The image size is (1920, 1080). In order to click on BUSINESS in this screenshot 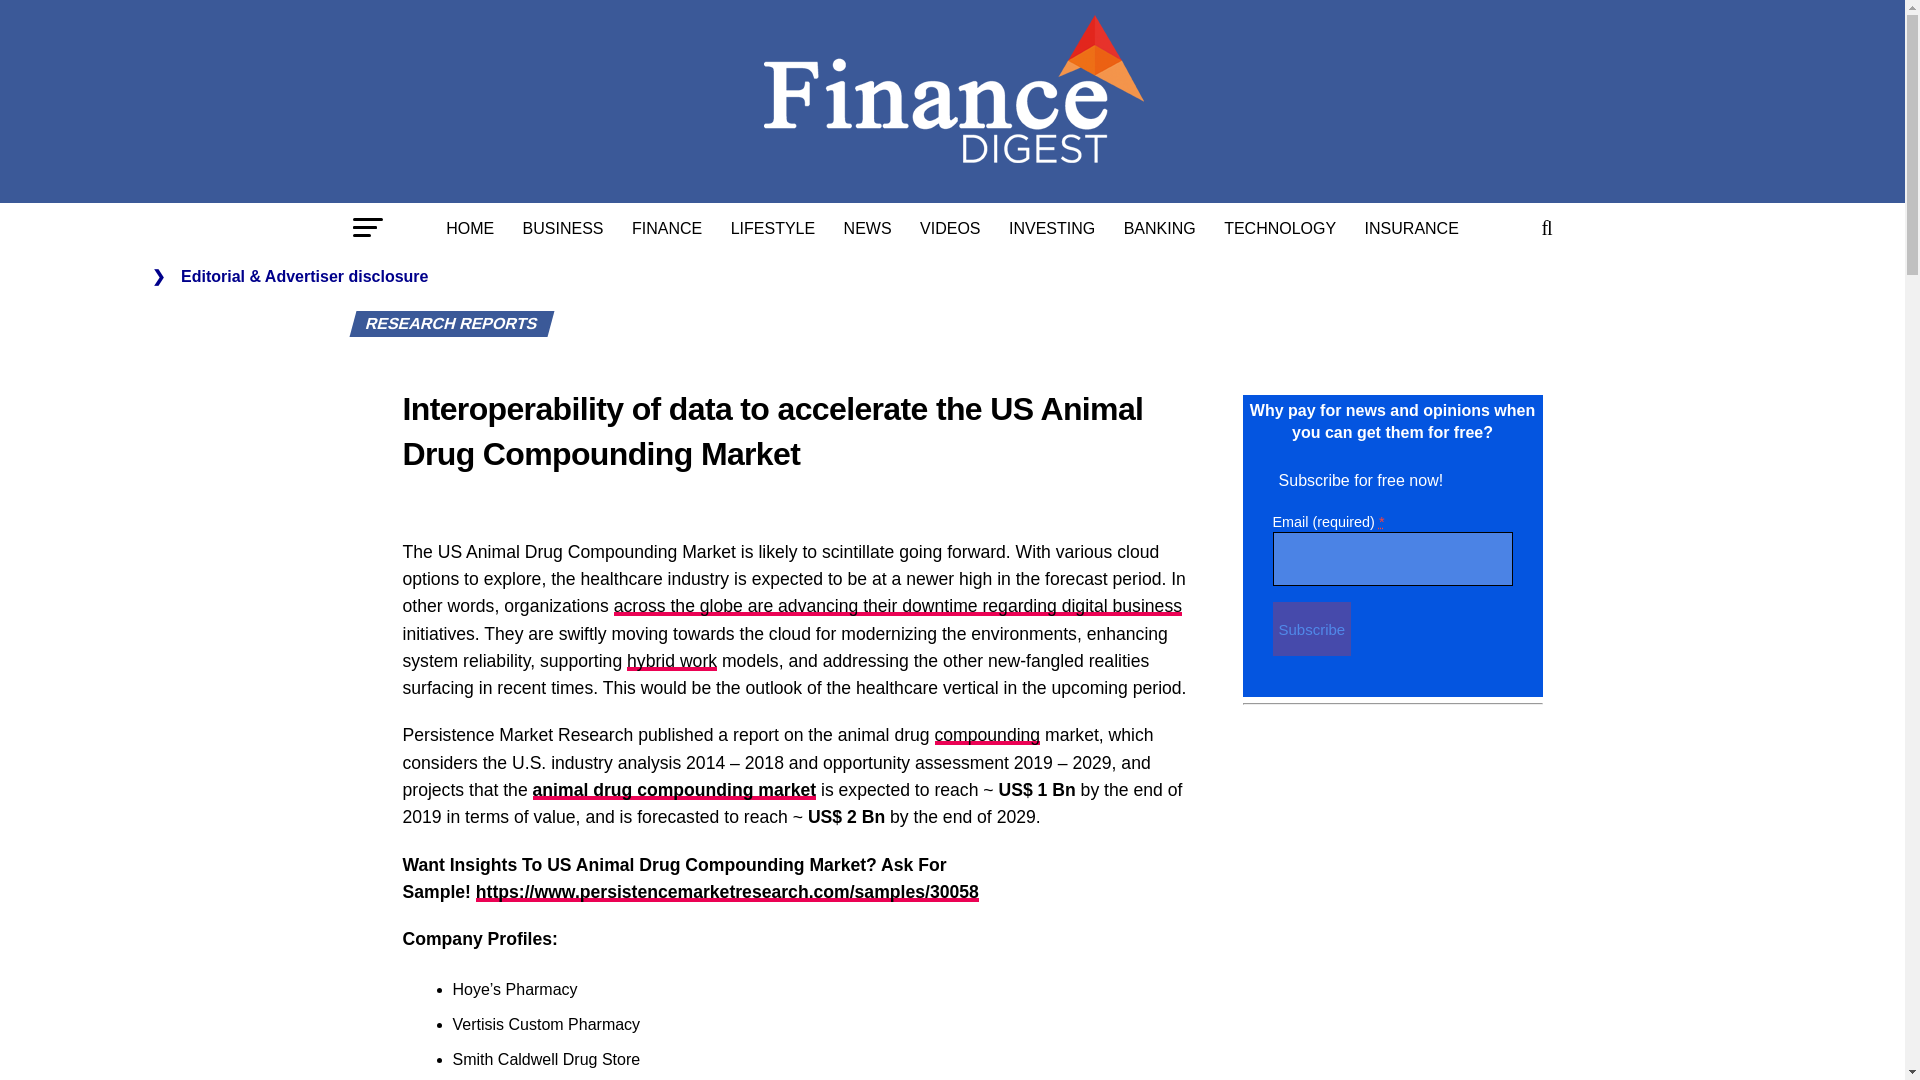, I will do `click(563, 228)`.